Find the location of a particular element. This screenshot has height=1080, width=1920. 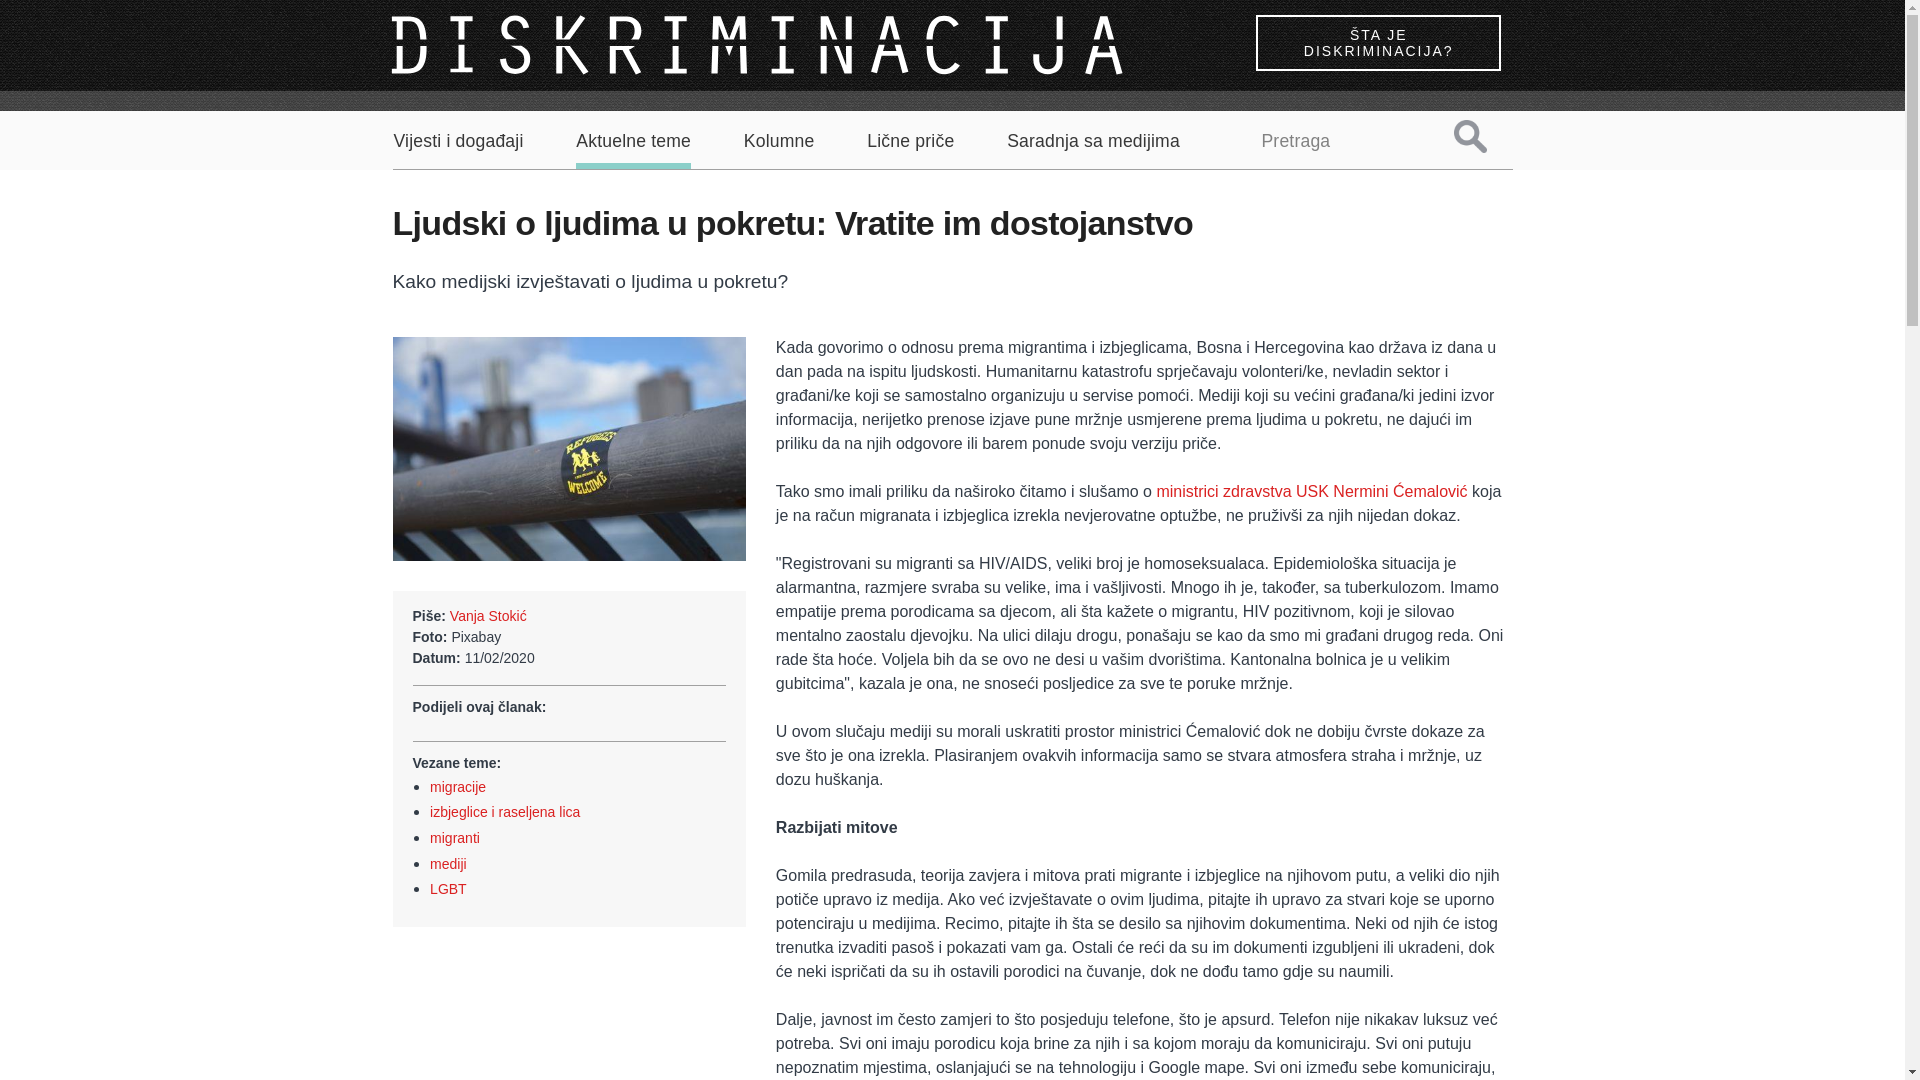

Naslovnica is located at coordinates (760, 44).